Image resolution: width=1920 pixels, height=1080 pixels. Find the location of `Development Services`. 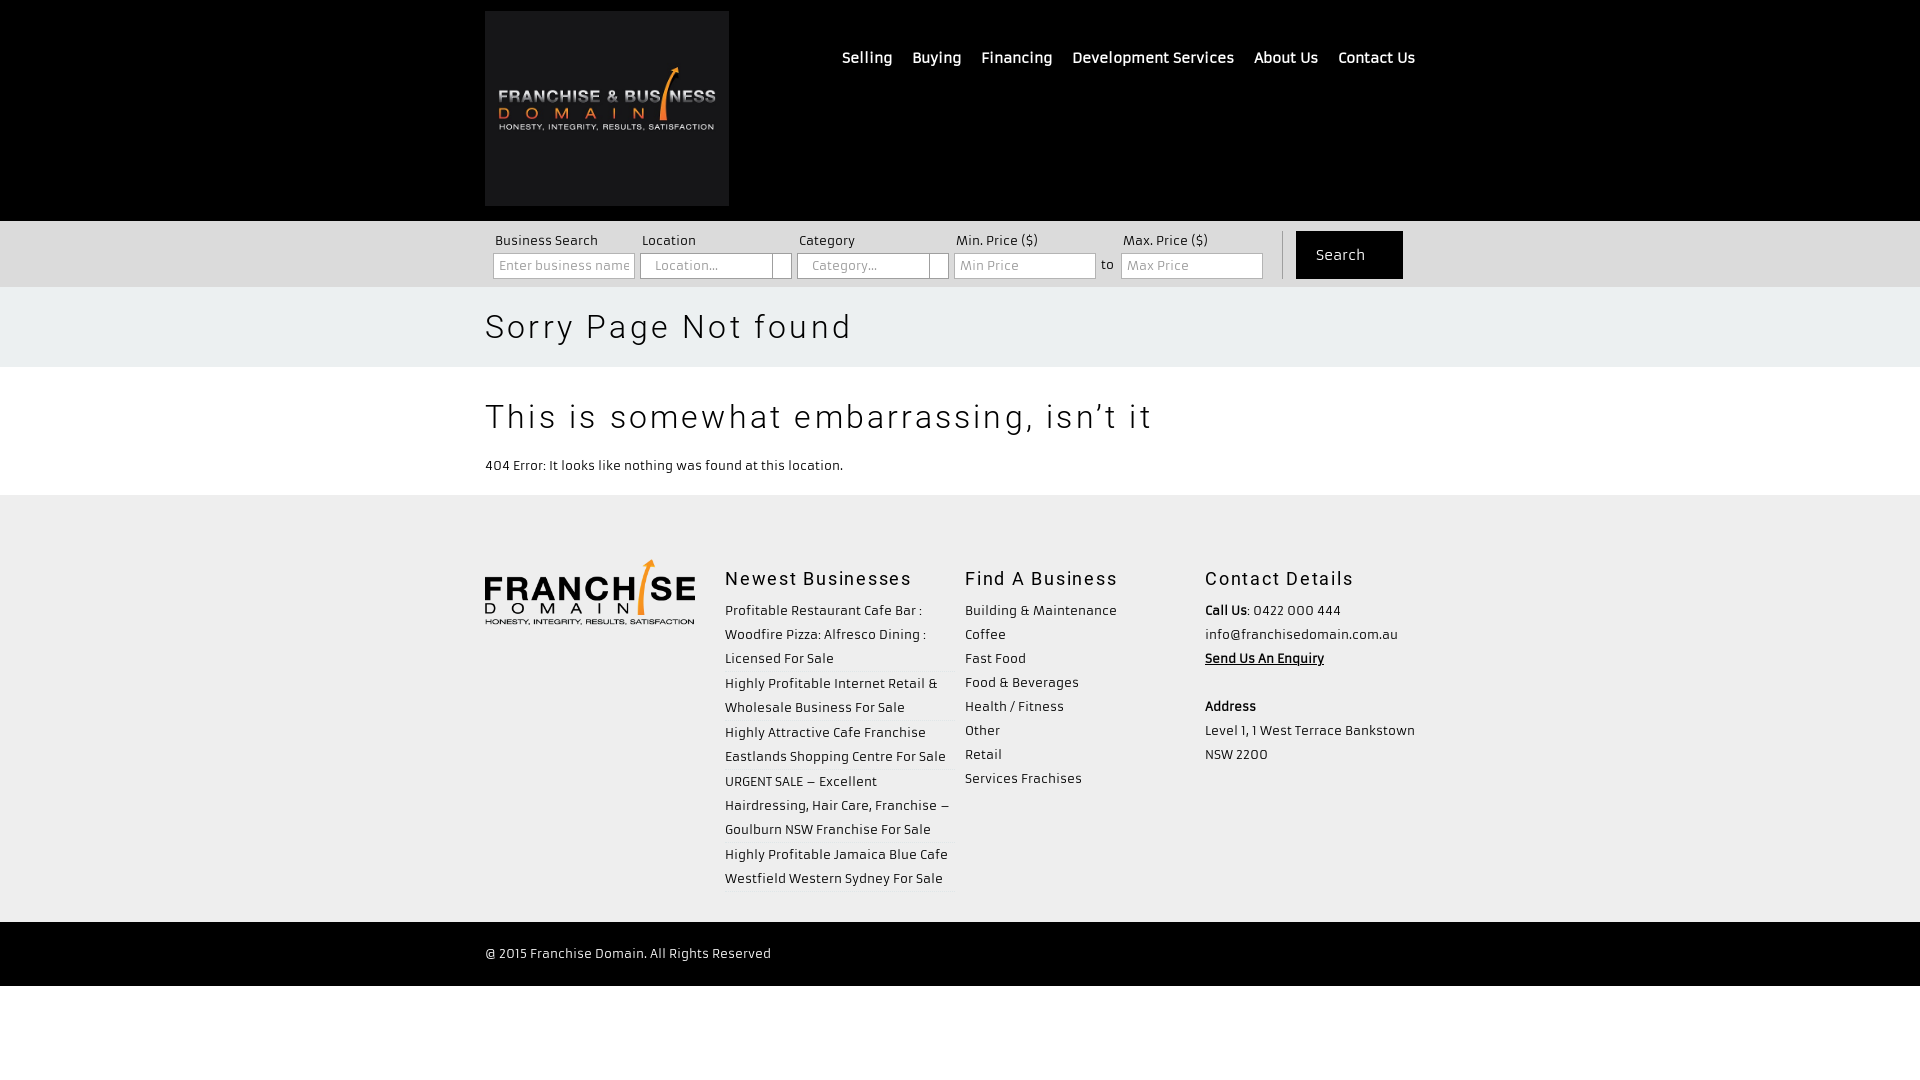

Development Services is located at coordinates (1153, 58).